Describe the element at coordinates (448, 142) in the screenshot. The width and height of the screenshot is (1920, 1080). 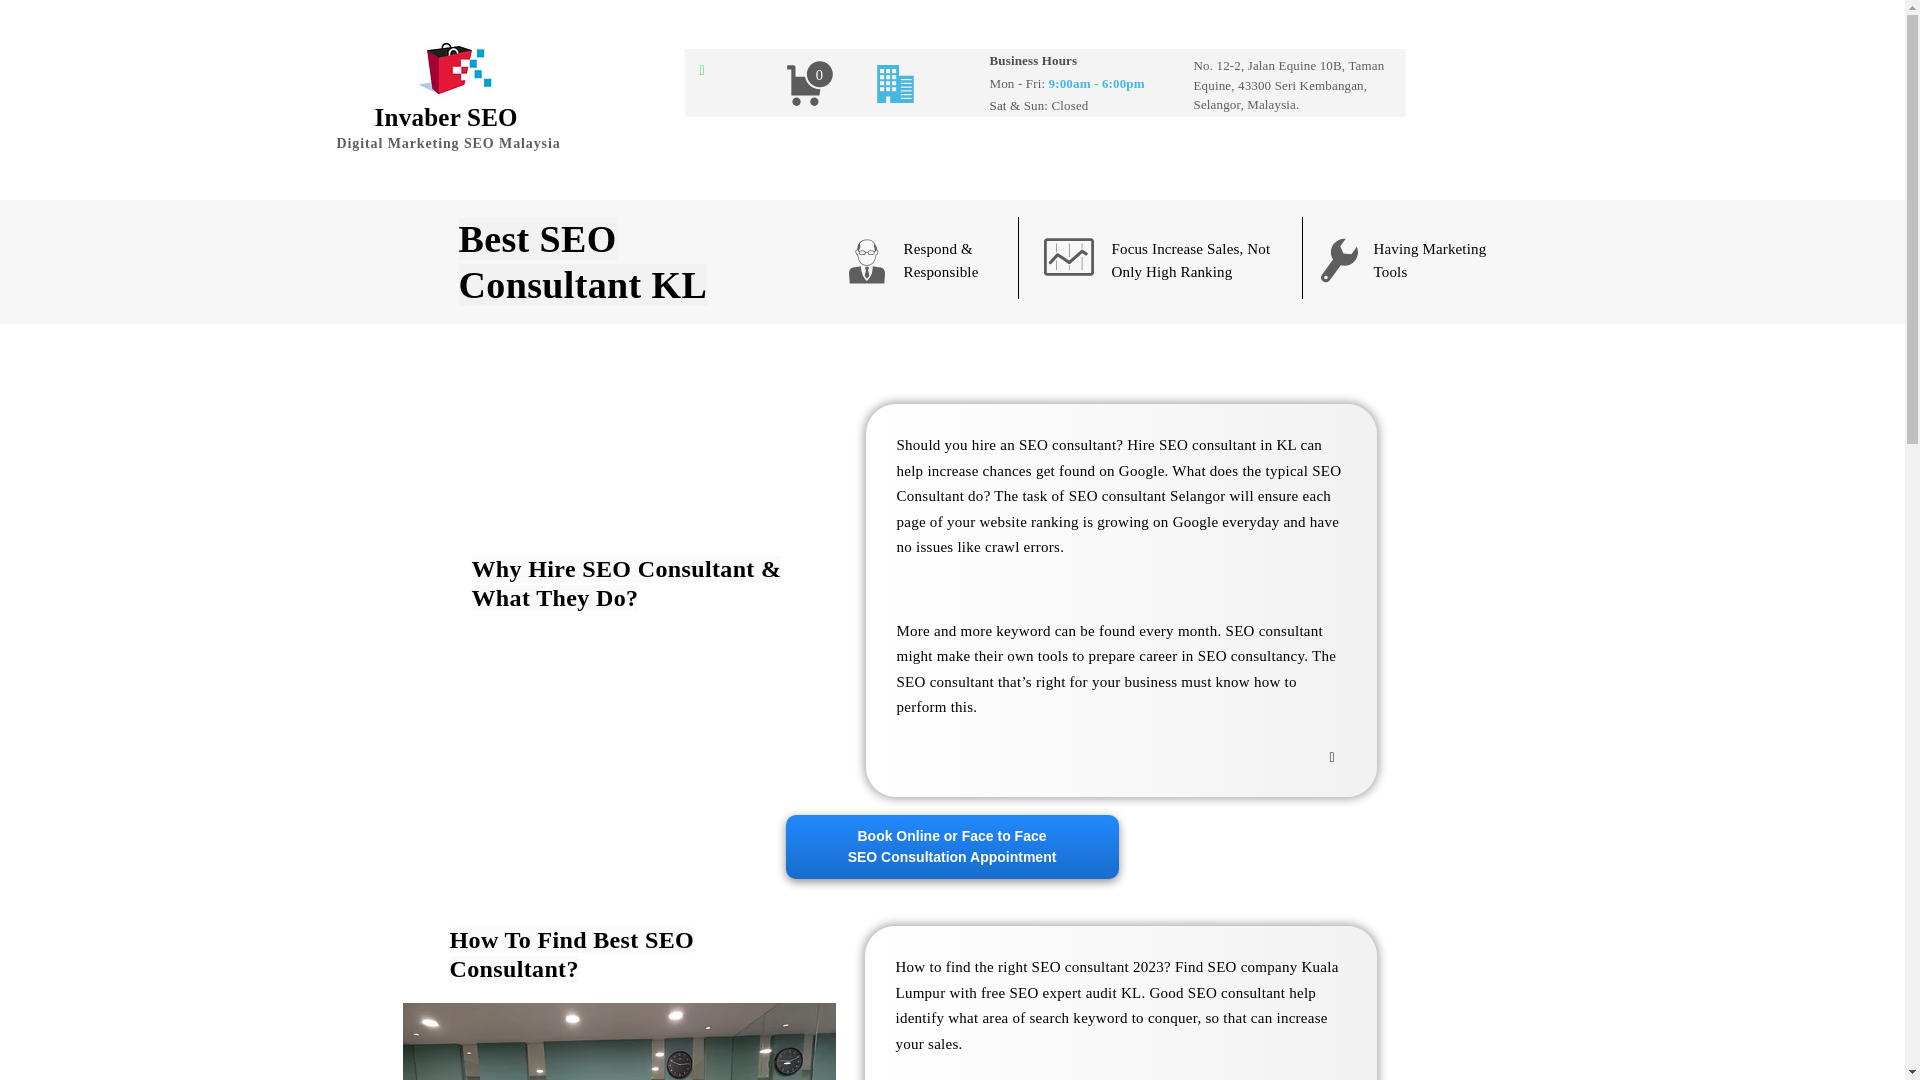
I see `0` at that location.